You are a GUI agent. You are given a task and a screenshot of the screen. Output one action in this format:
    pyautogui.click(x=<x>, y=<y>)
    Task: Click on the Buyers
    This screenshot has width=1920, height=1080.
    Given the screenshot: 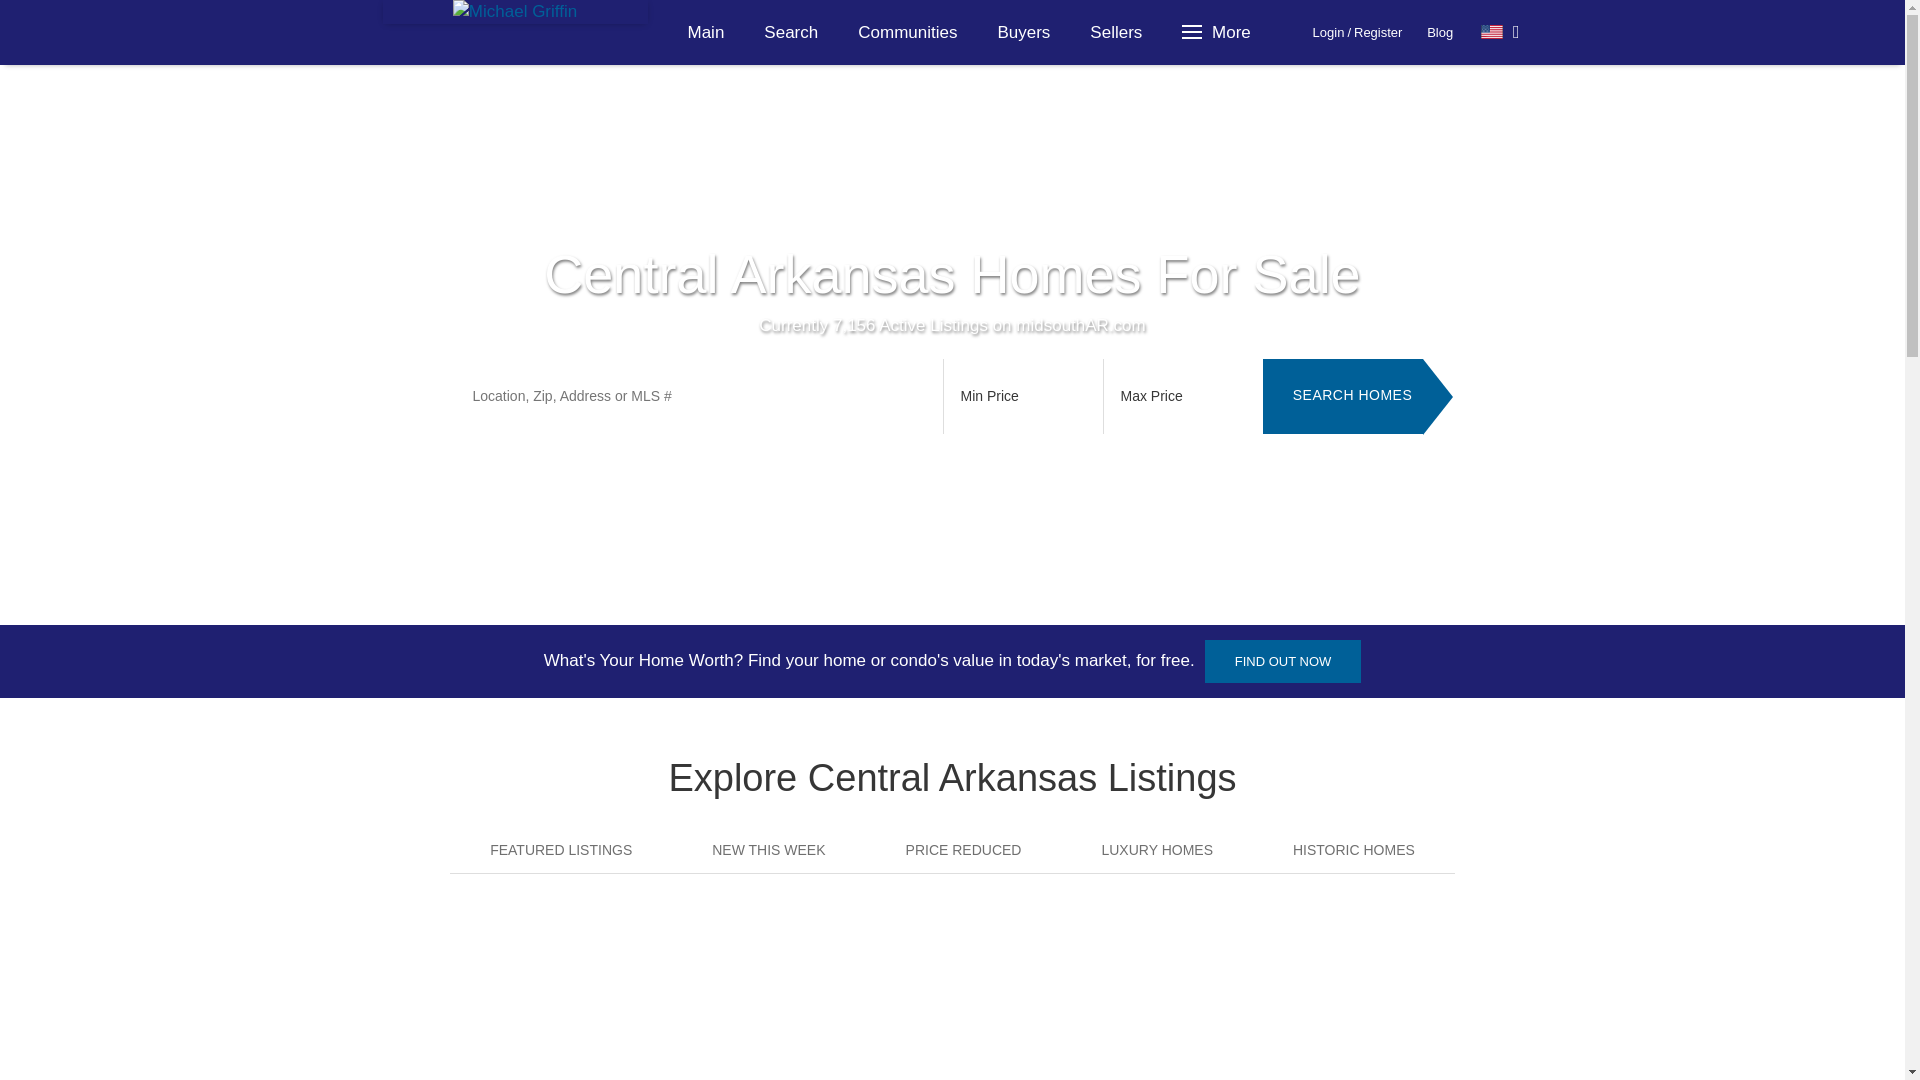 What is the action you would take?
    pyautogui.click(x=1023, y=32)
    